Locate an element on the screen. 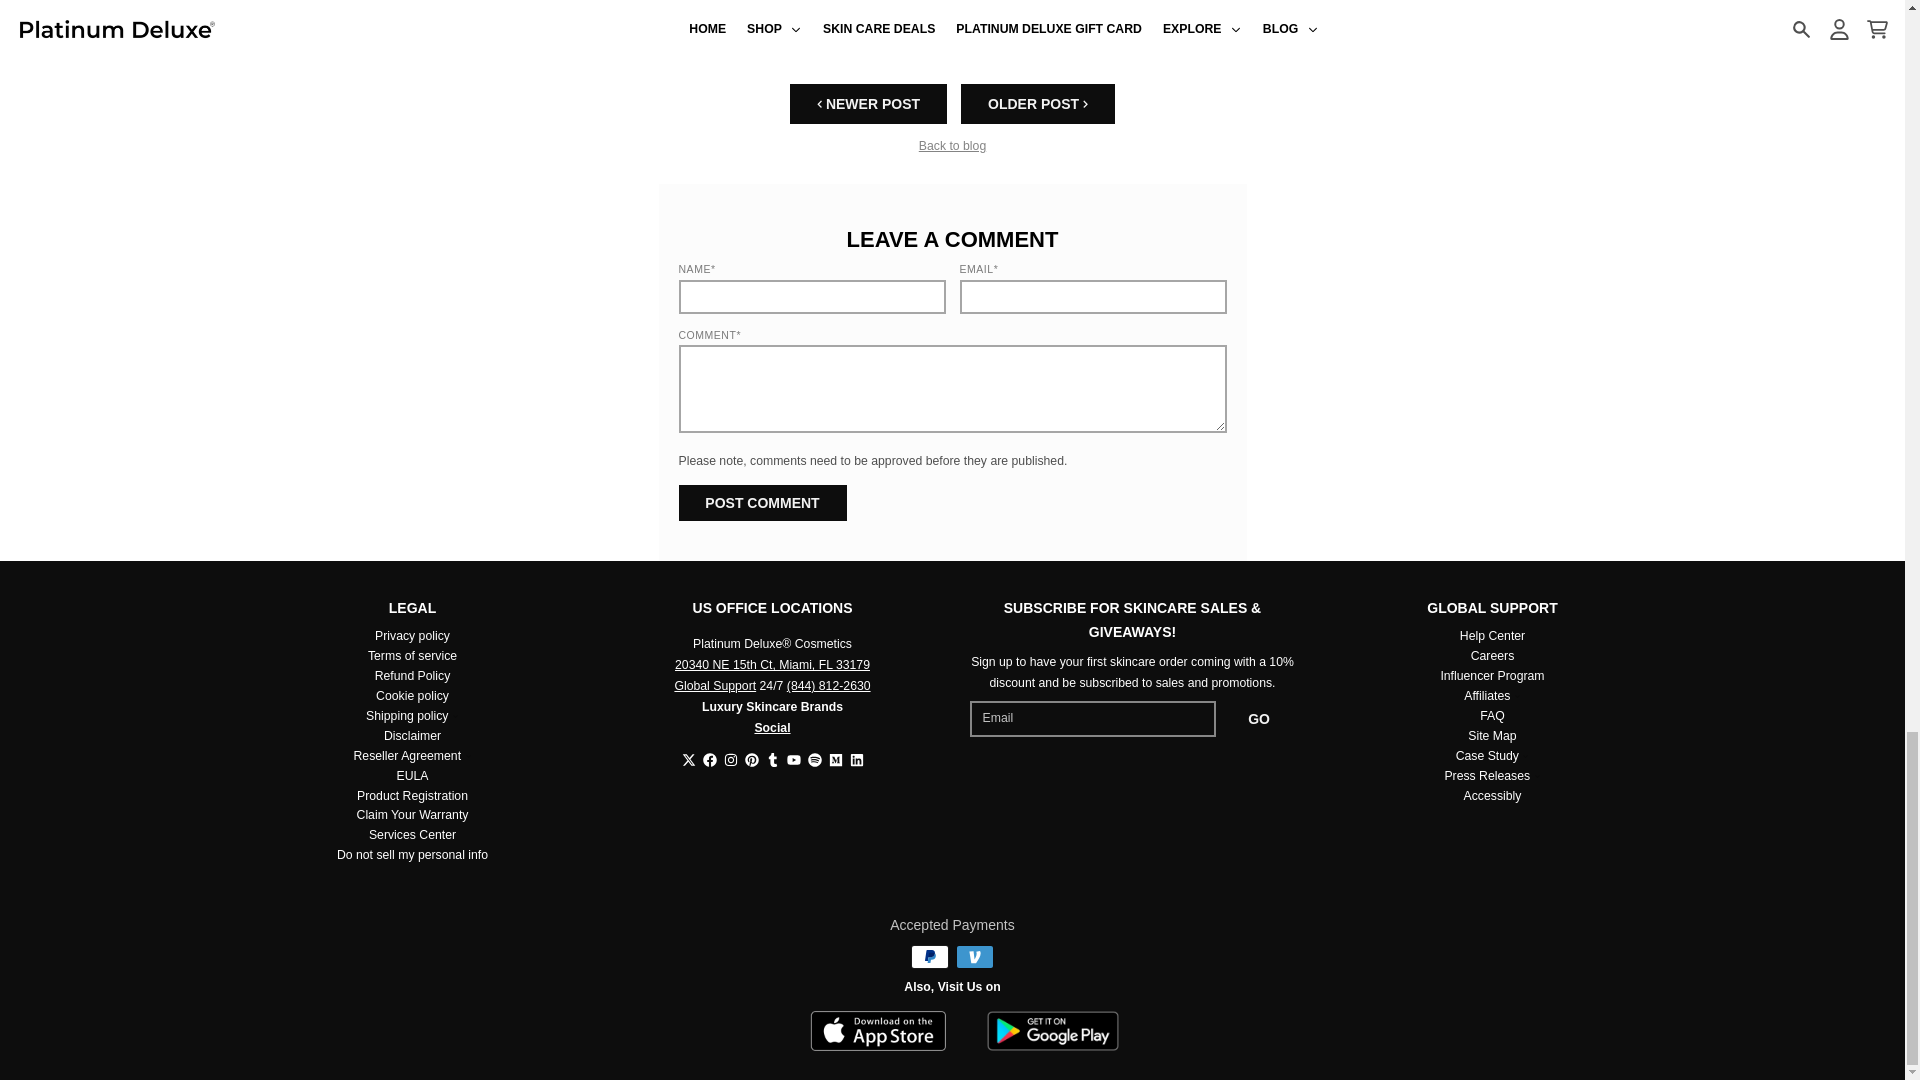  Instagram - Platinum Deluxe Cosmetics is located at coordinates (730, 759).